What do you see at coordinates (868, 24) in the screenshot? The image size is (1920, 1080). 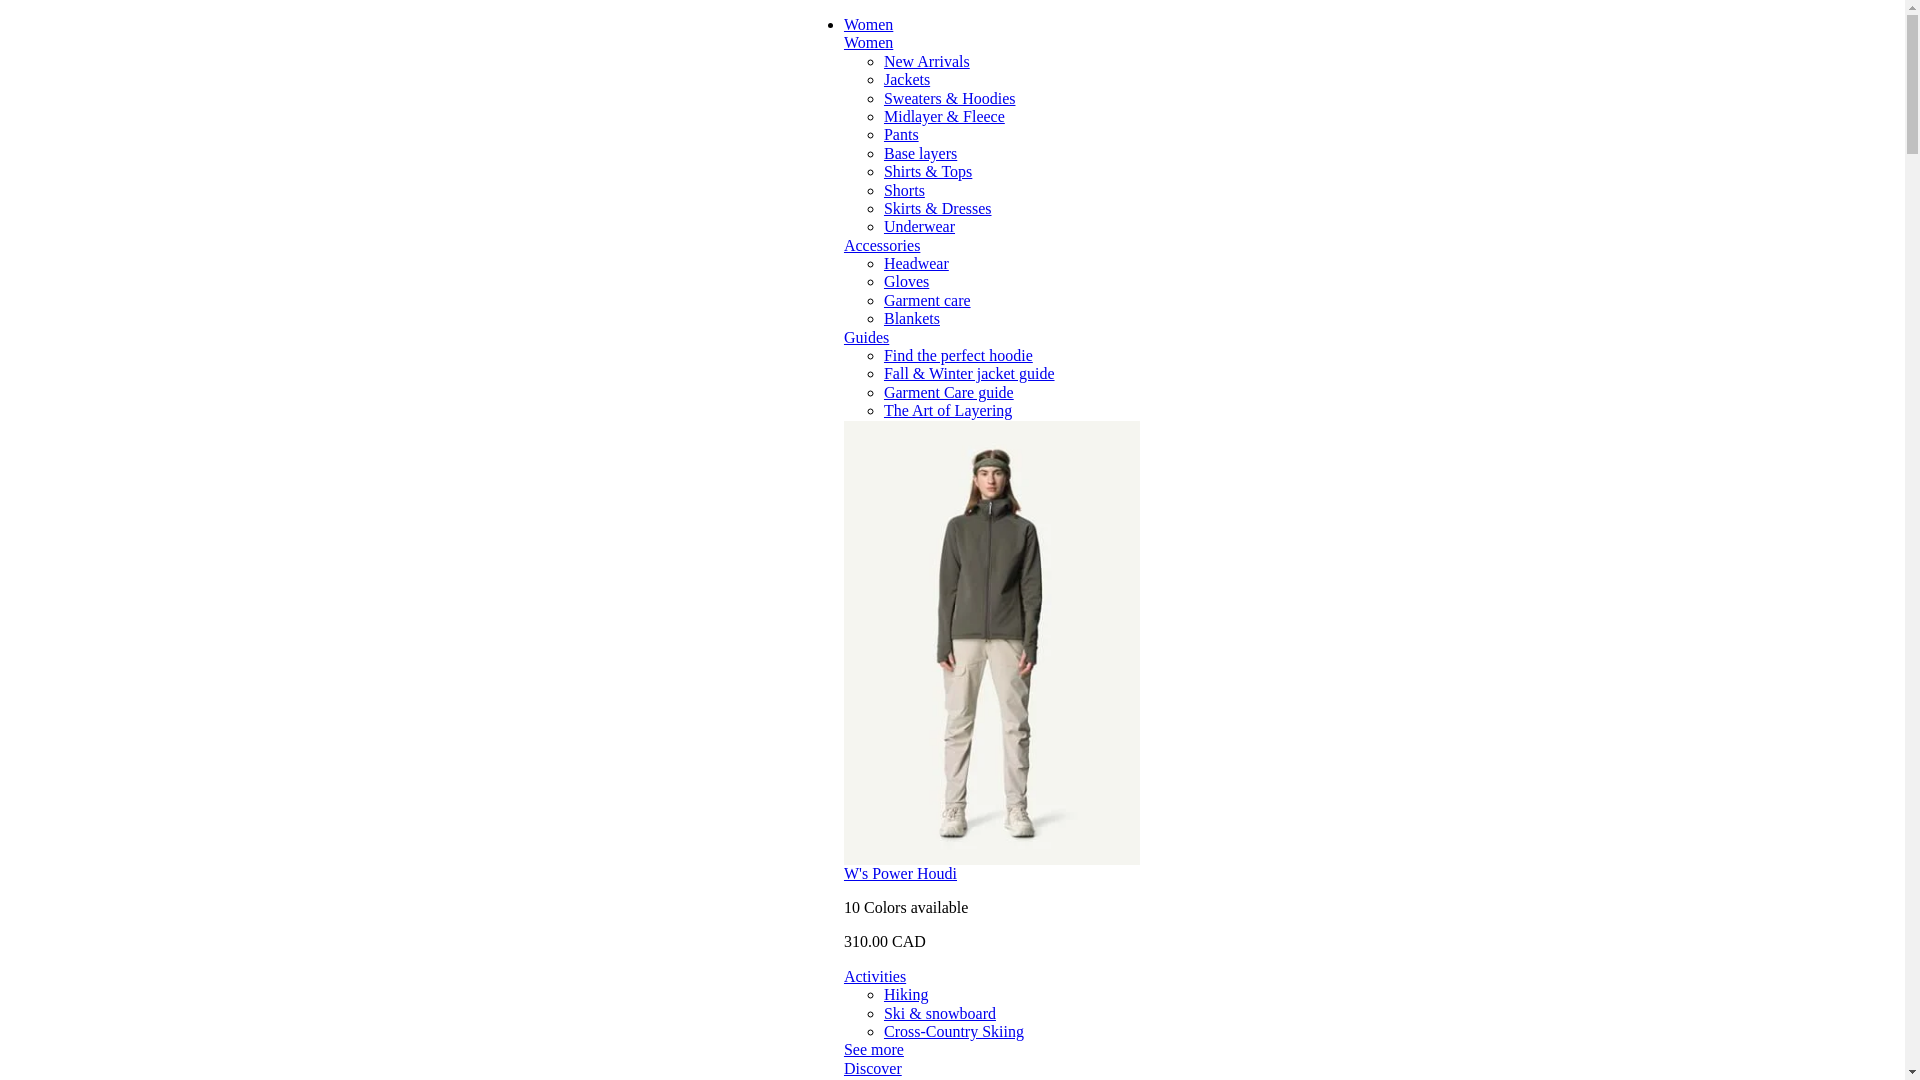 I see `Women` at bounding box center [868, 24].